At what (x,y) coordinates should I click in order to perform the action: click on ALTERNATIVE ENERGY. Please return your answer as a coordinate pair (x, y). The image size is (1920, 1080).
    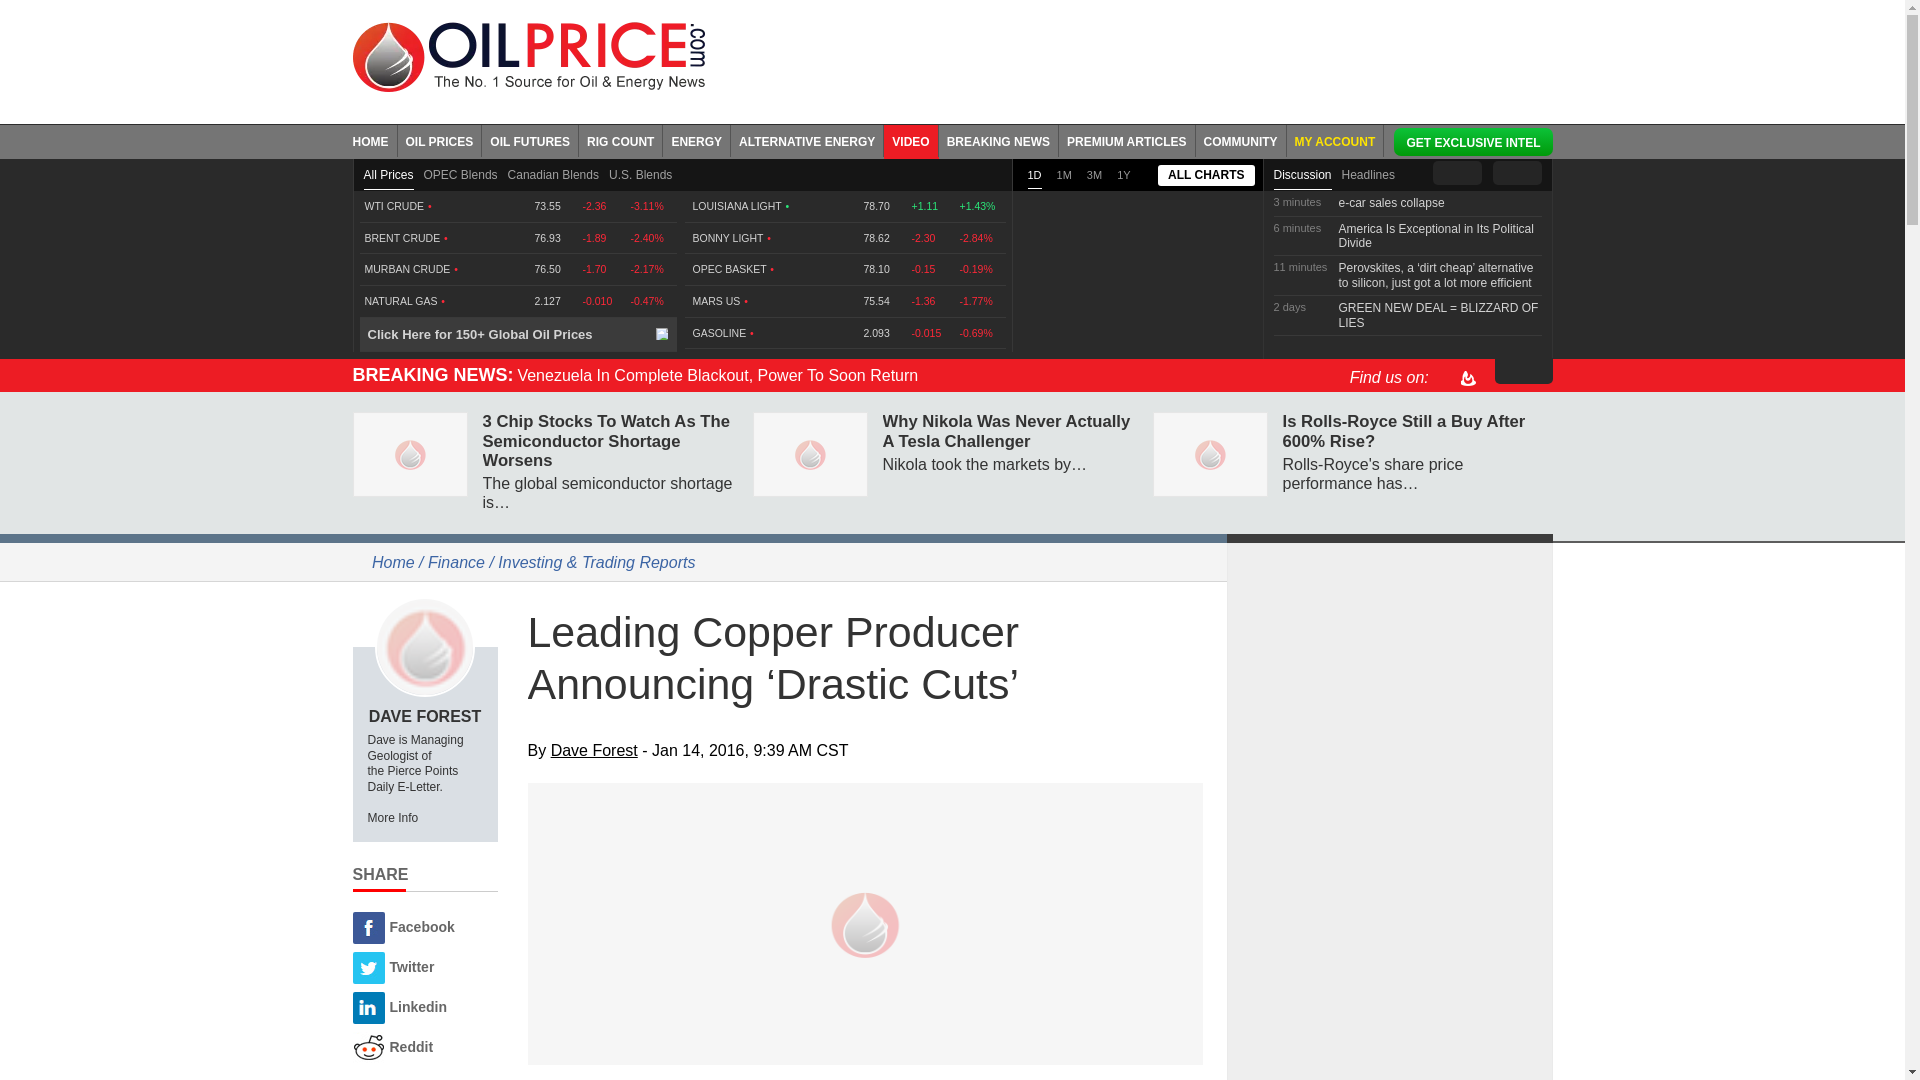
    Looking at the image, I should click on (807, 140).